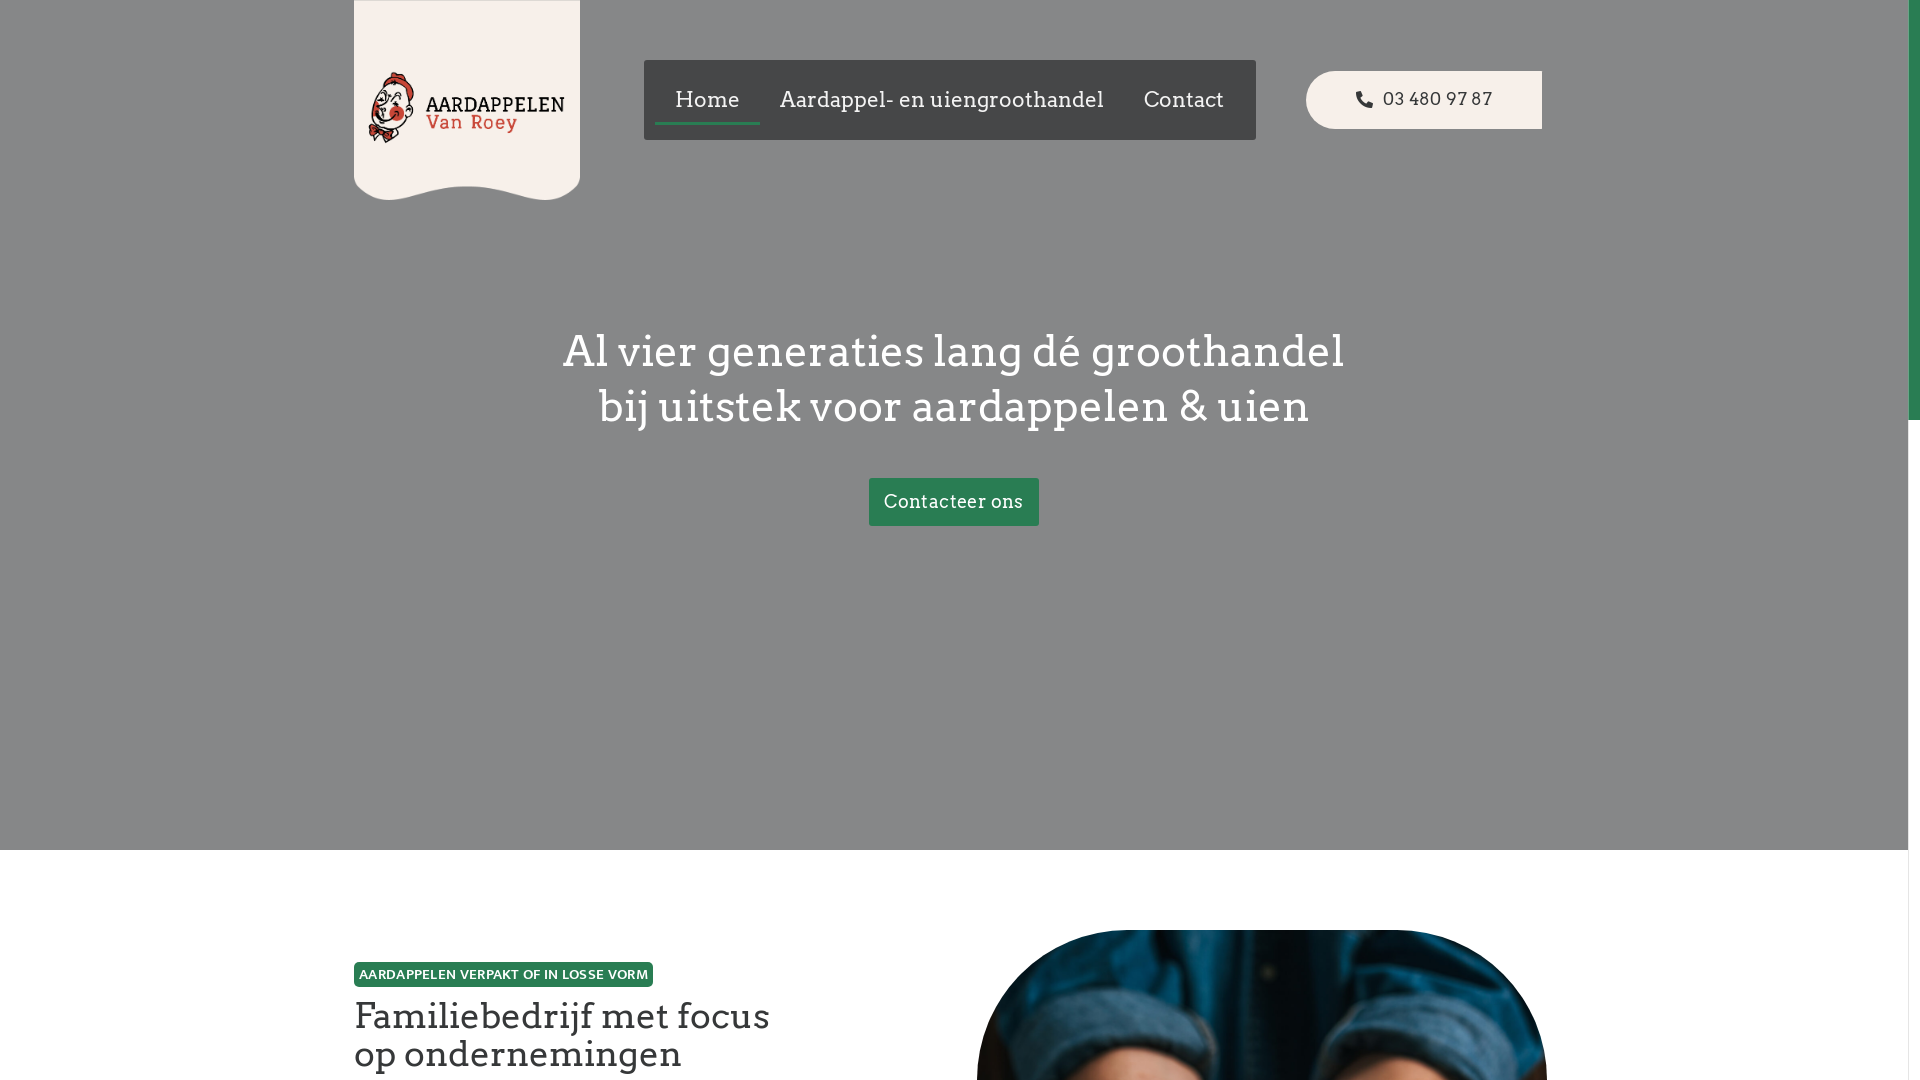 The height and width of the screenshot is (1080, 1920). What do you see at coordinates (1424, 100) in the screenshot?
I see `03 480 97 87` at bounding box center [1424, 100].